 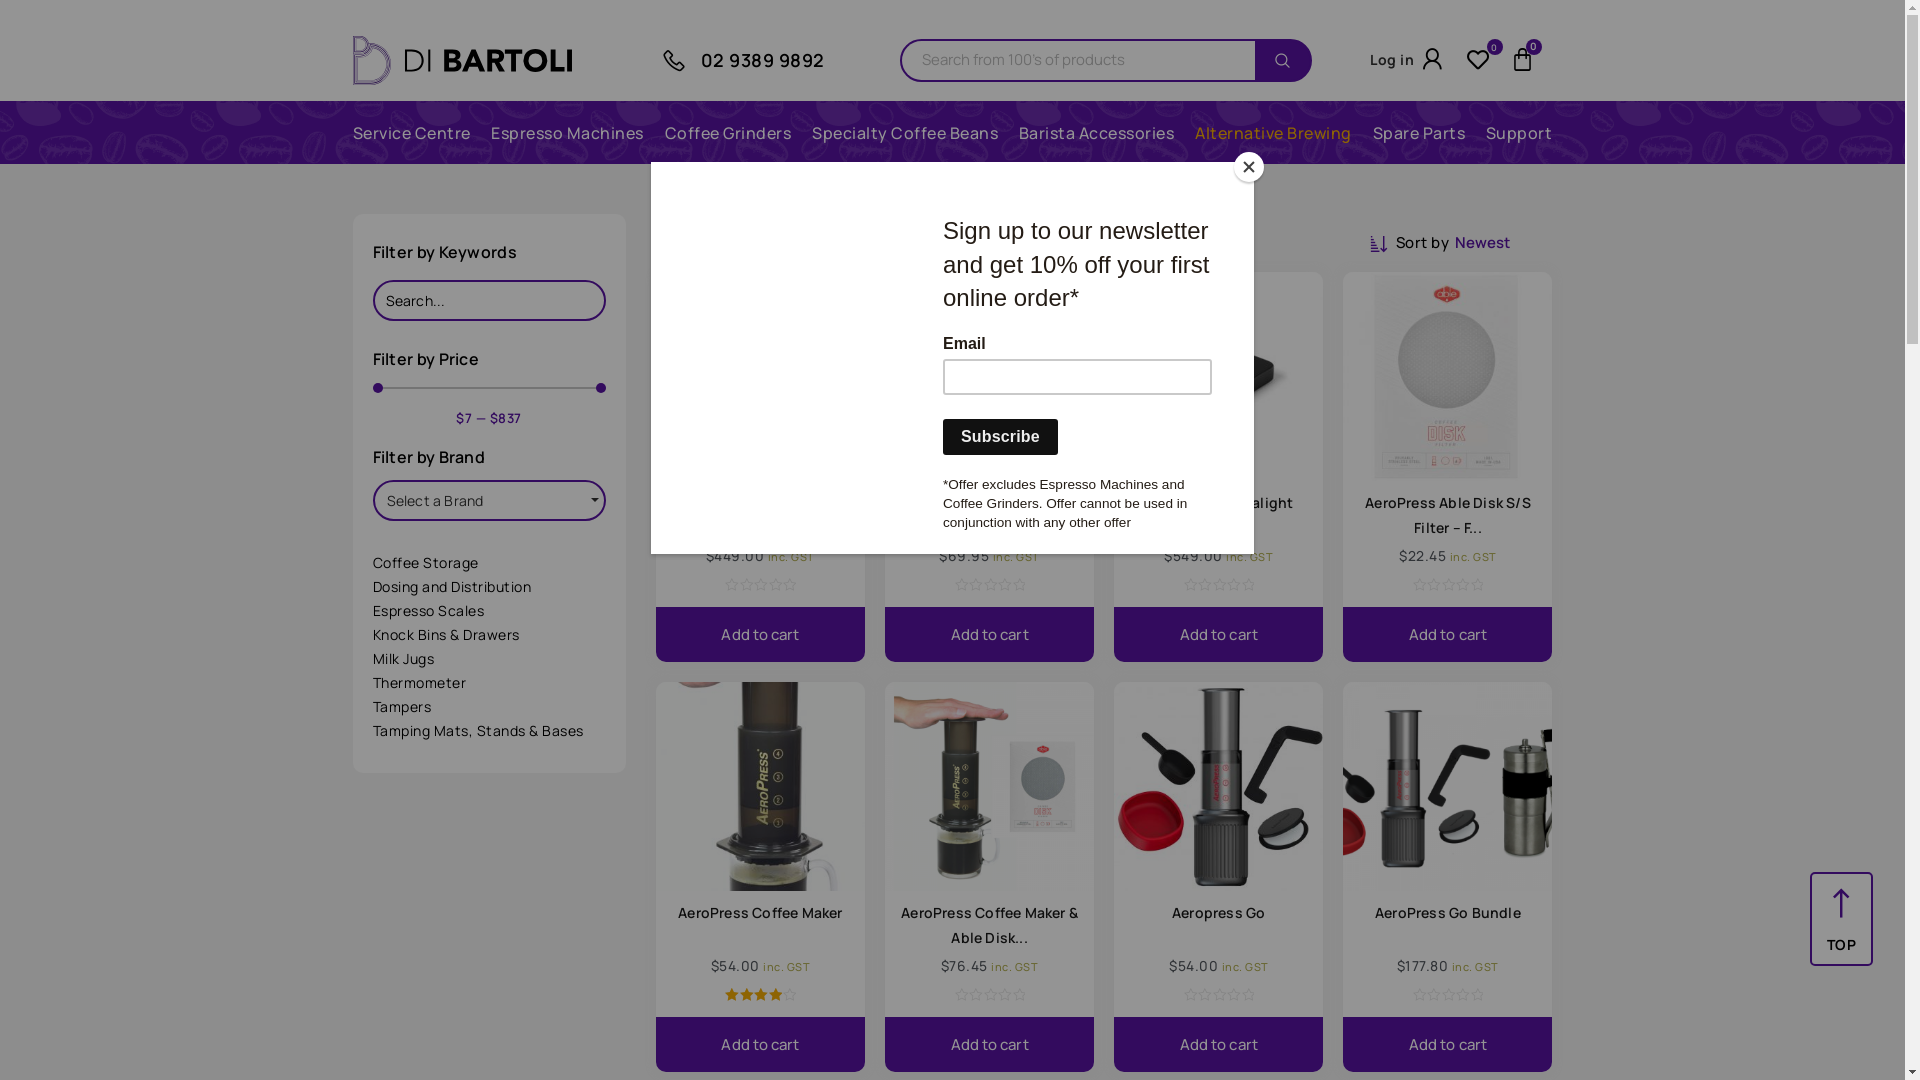 I want to click on Add to cart, so click(x=1448, y=1044).